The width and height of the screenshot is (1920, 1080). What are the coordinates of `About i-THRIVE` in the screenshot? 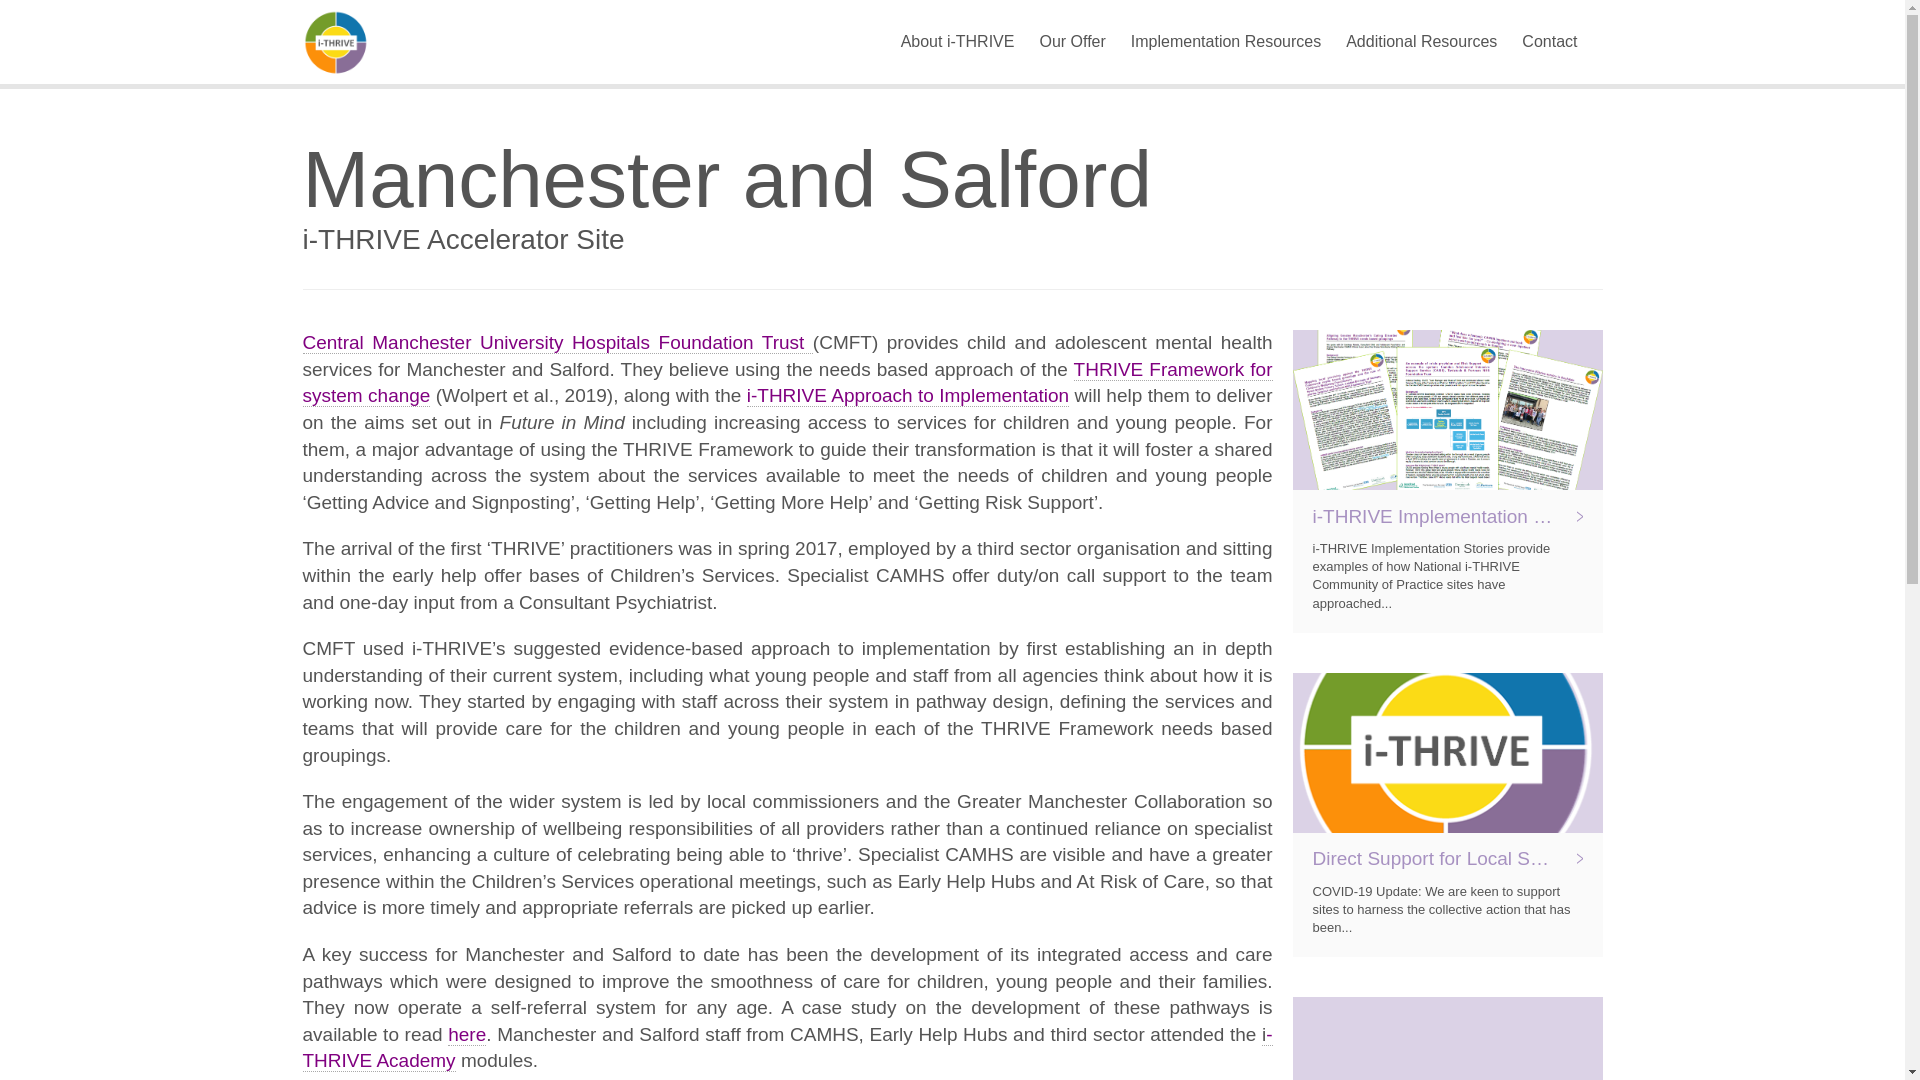 It's located at (958, 42).